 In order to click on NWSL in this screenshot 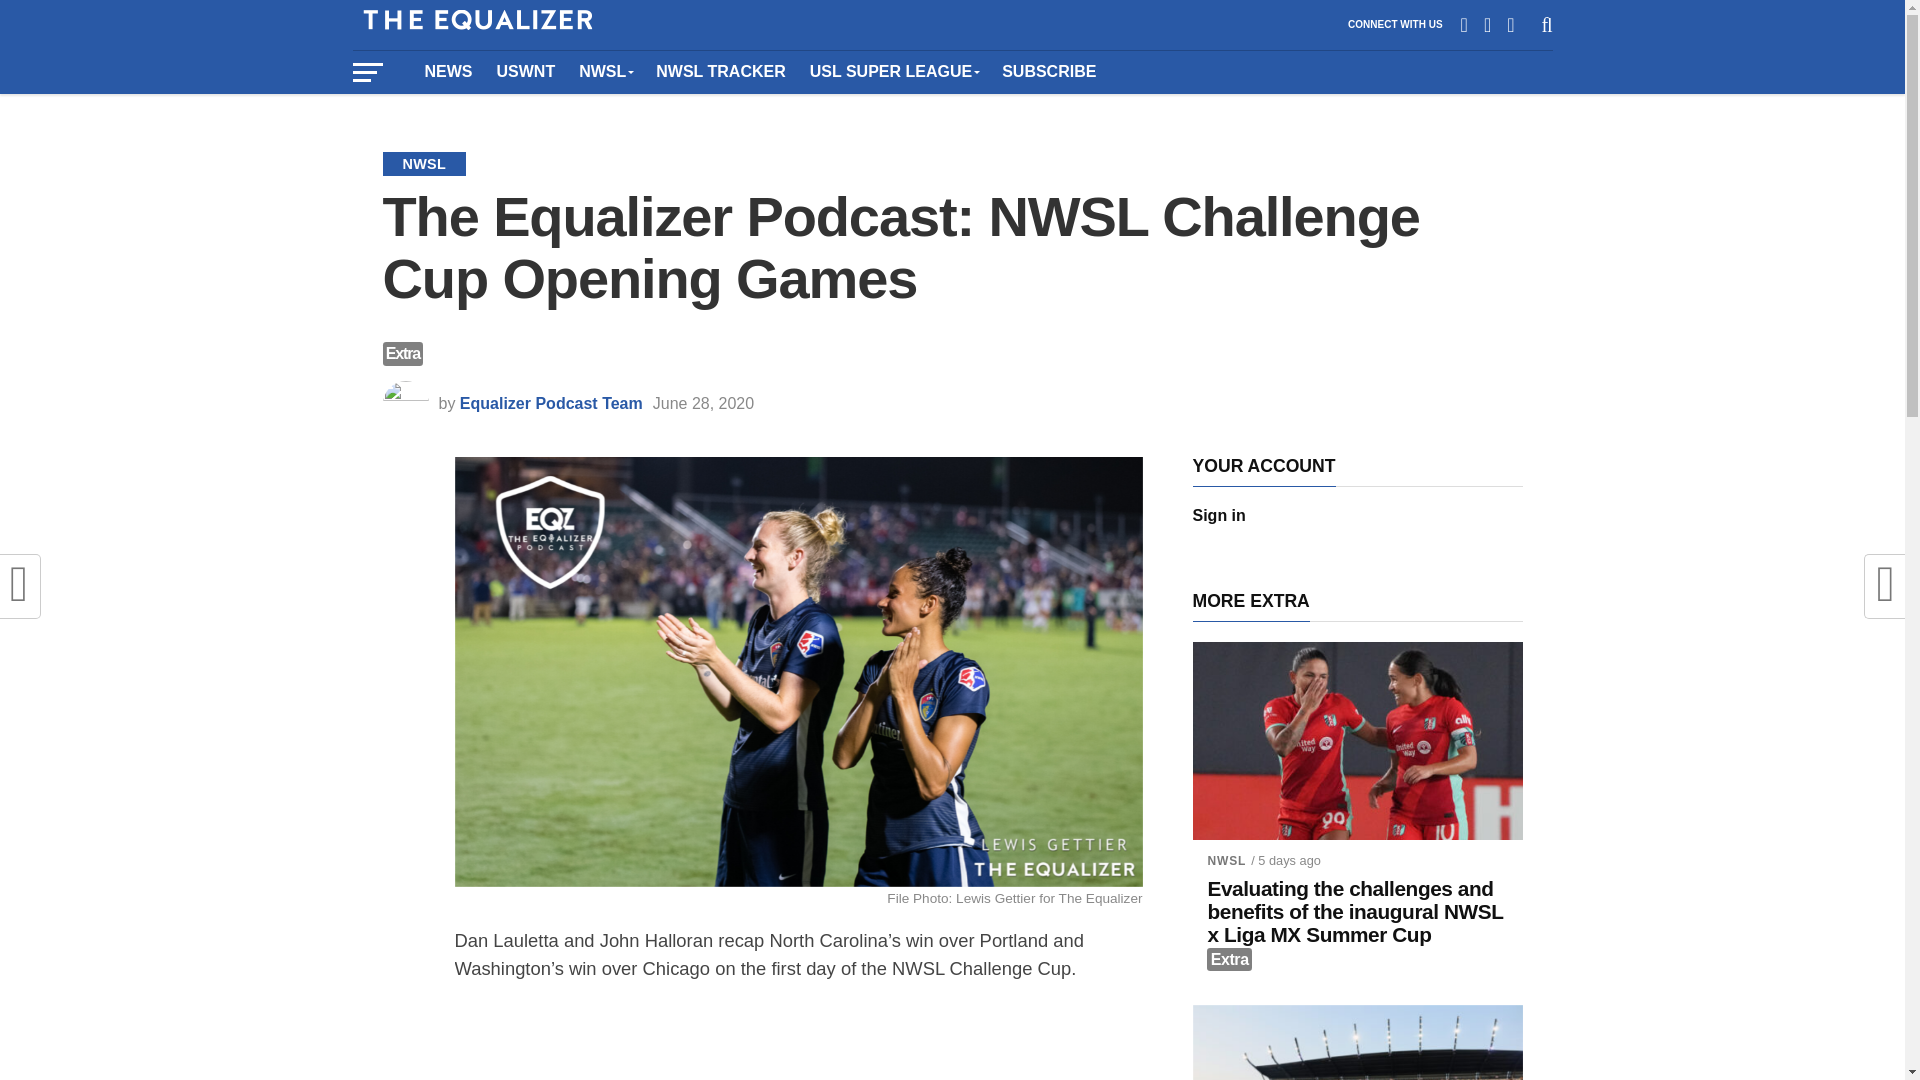, I will do `click(604, 71)`.